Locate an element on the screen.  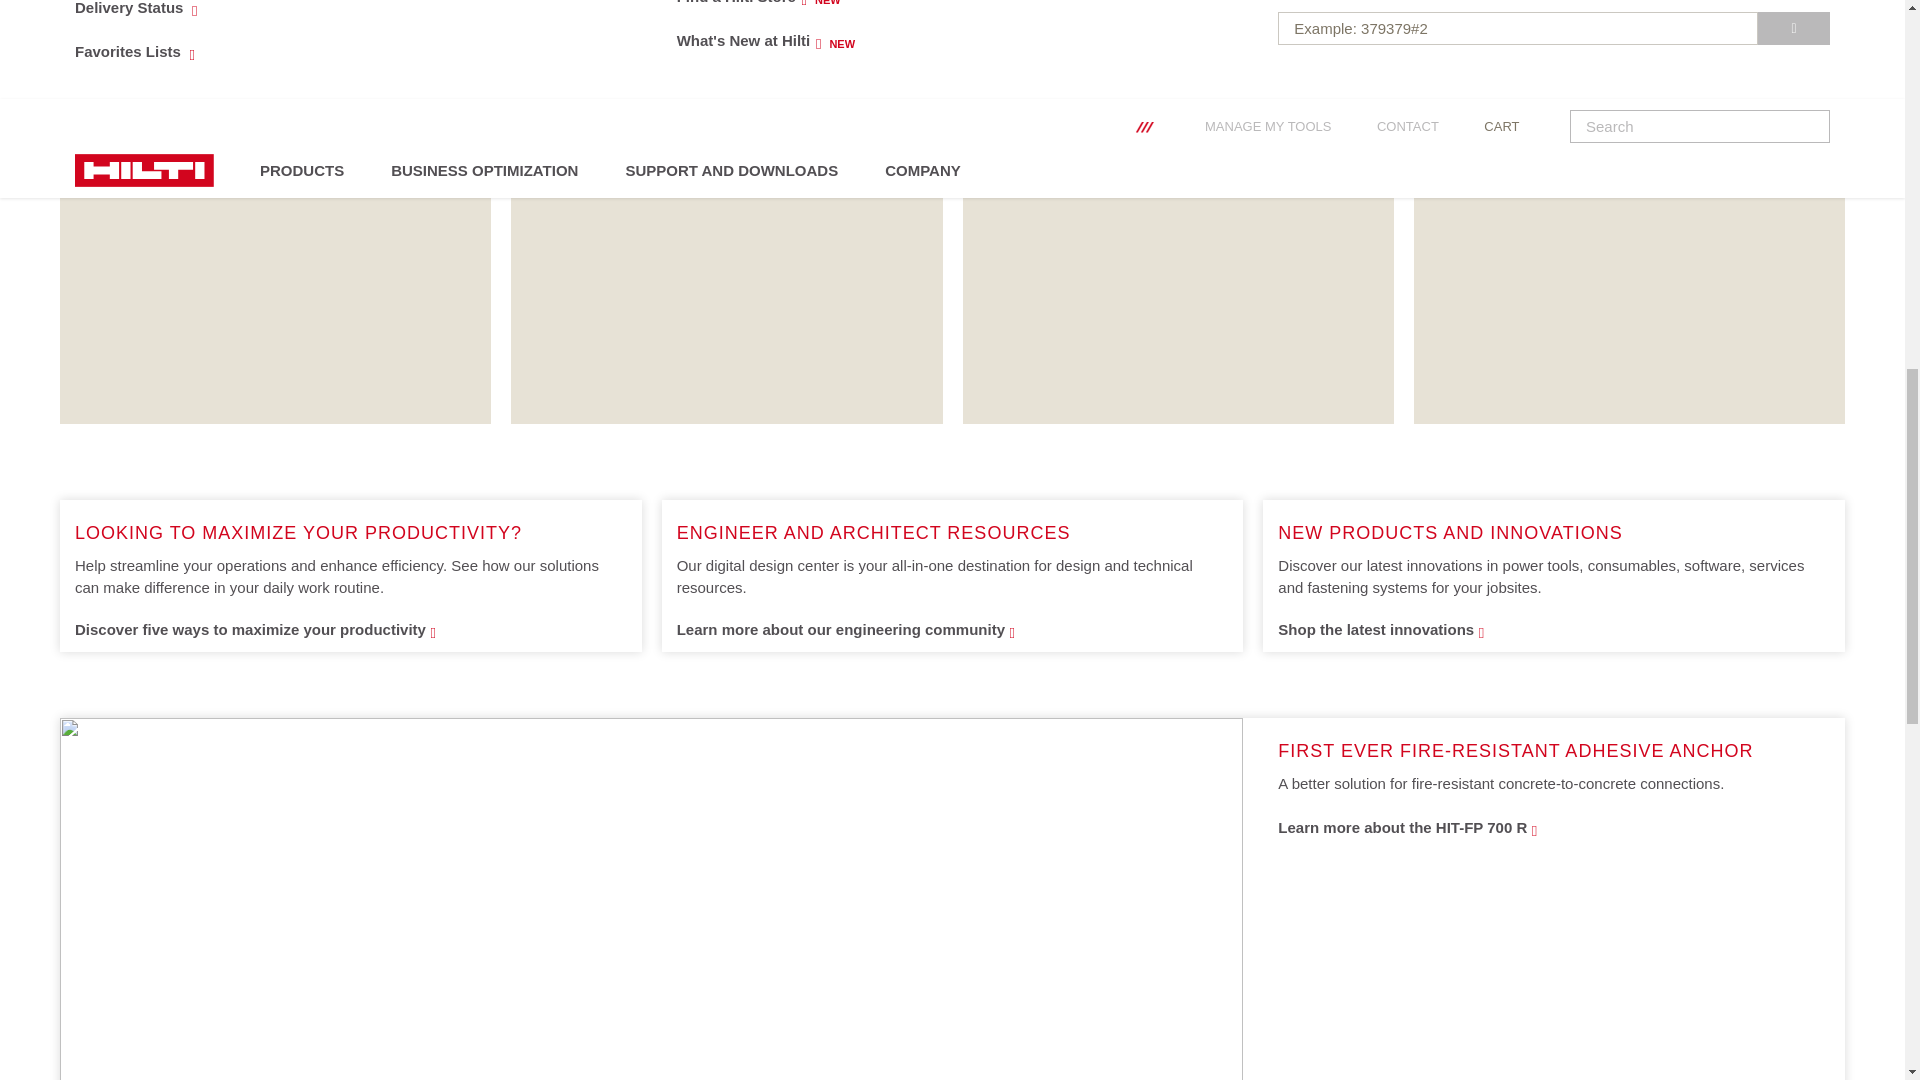
Discover five ways to maximize your productivity is located at coordinates (330, 52).